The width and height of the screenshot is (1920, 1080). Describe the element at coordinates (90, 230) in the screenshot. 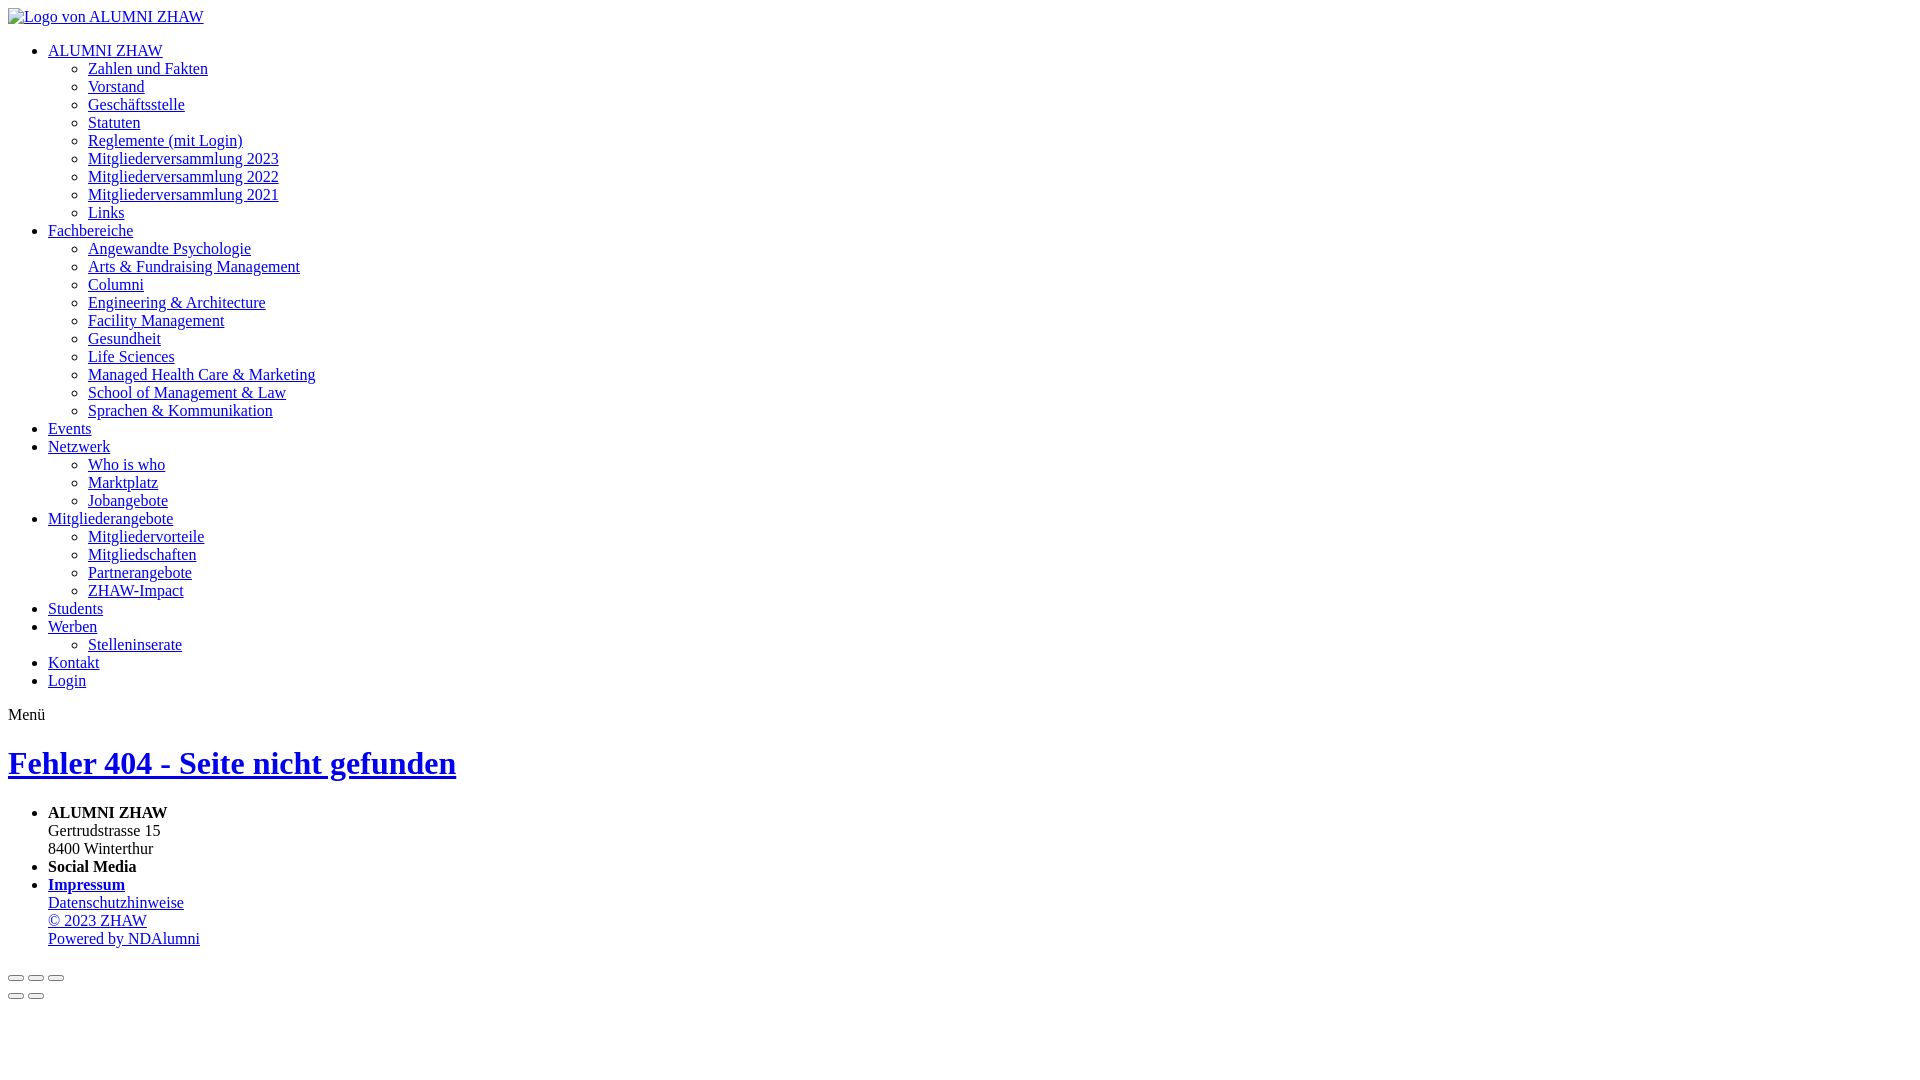

I see `Fachbereiche` at that location.